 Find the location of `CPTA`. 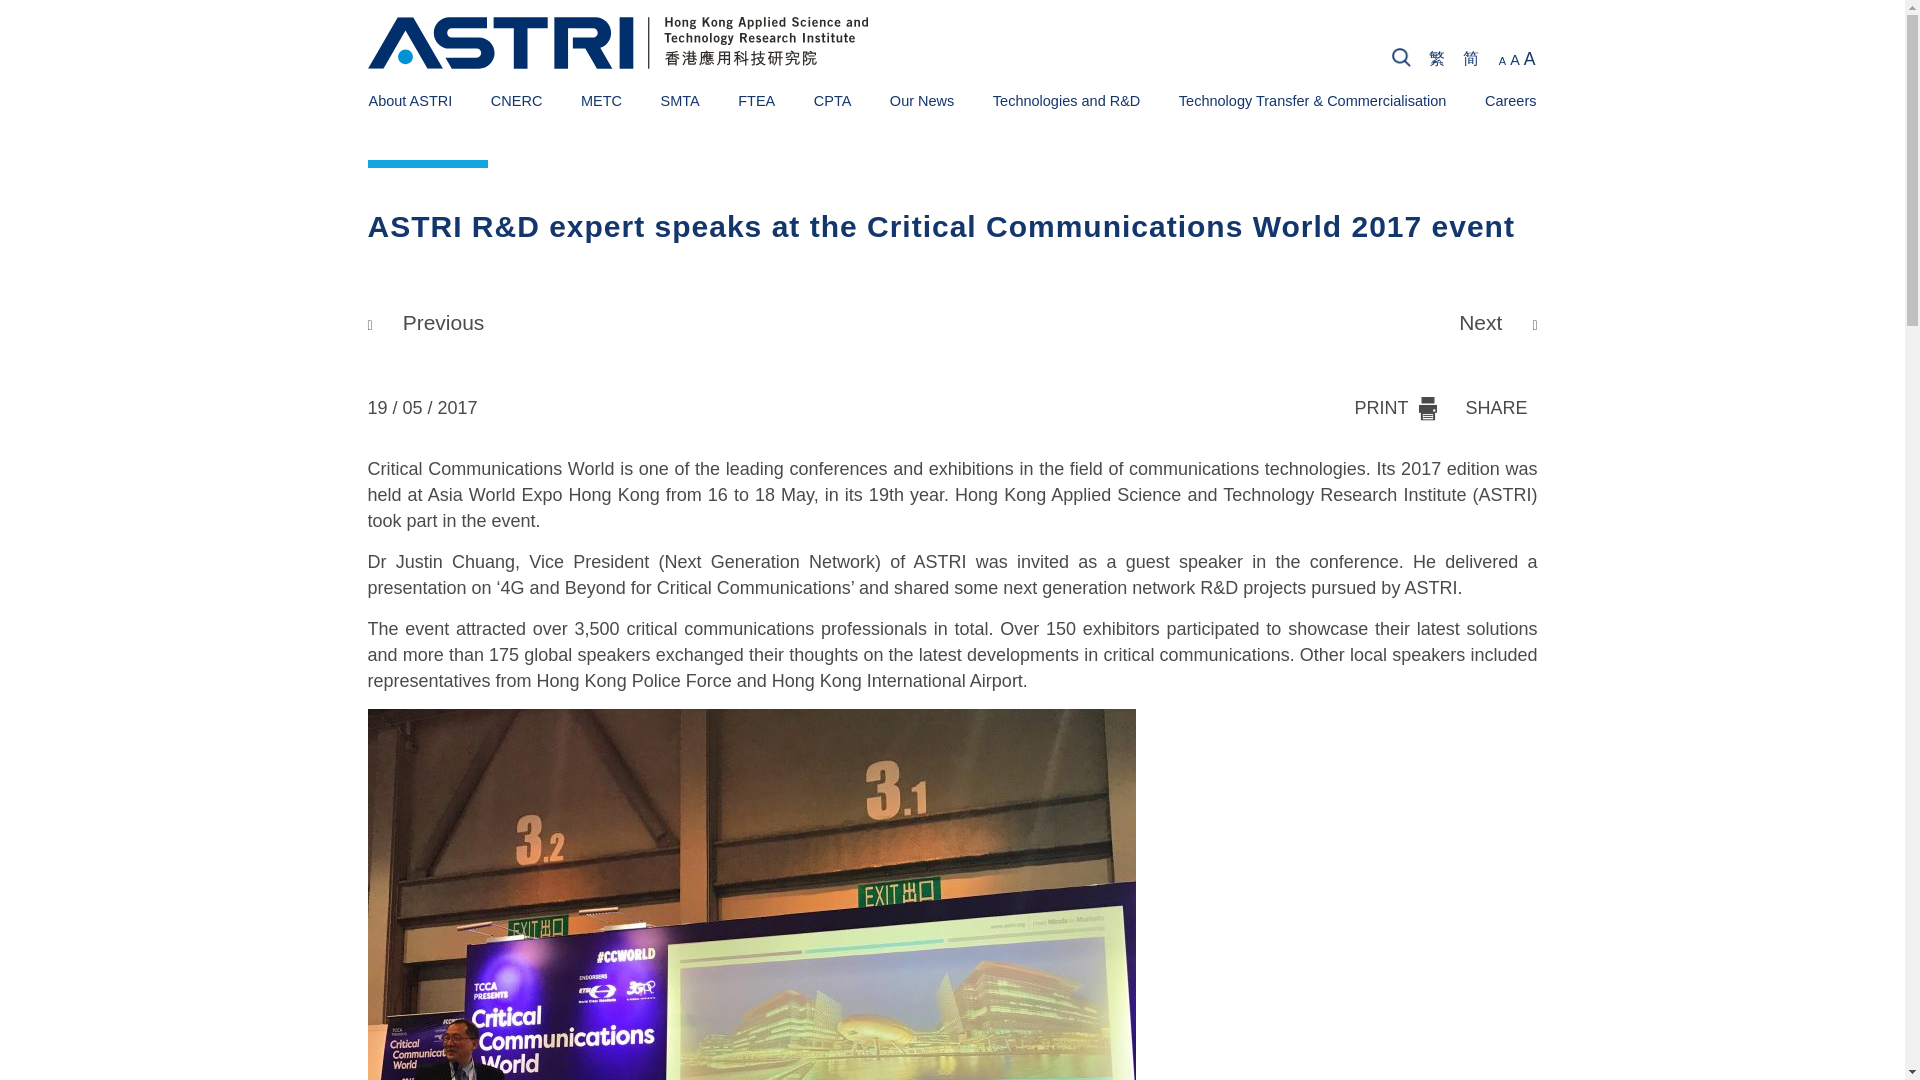

CPTA is located at coordinates (833, 100).